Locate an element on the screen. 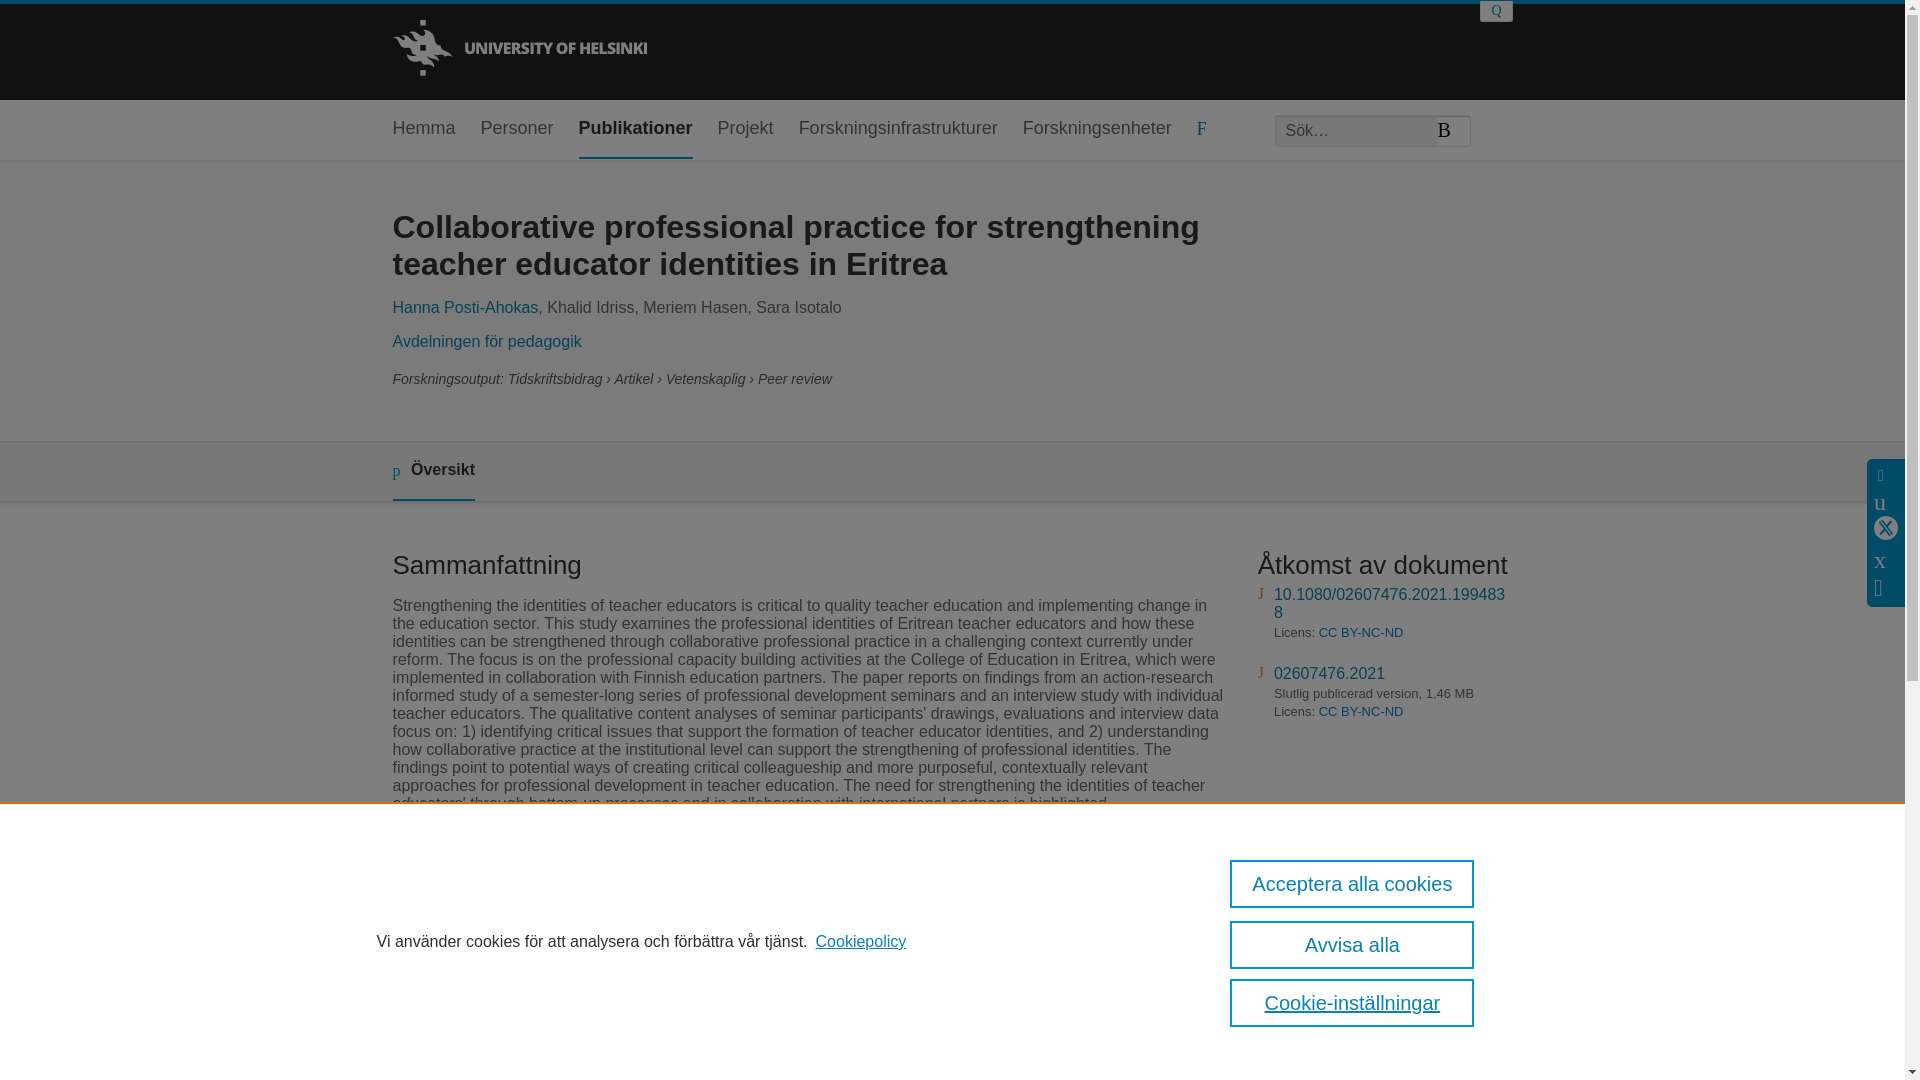 The width and height of the screenshot is (1920, 1080). Personer is located at coordinates (518, 129).